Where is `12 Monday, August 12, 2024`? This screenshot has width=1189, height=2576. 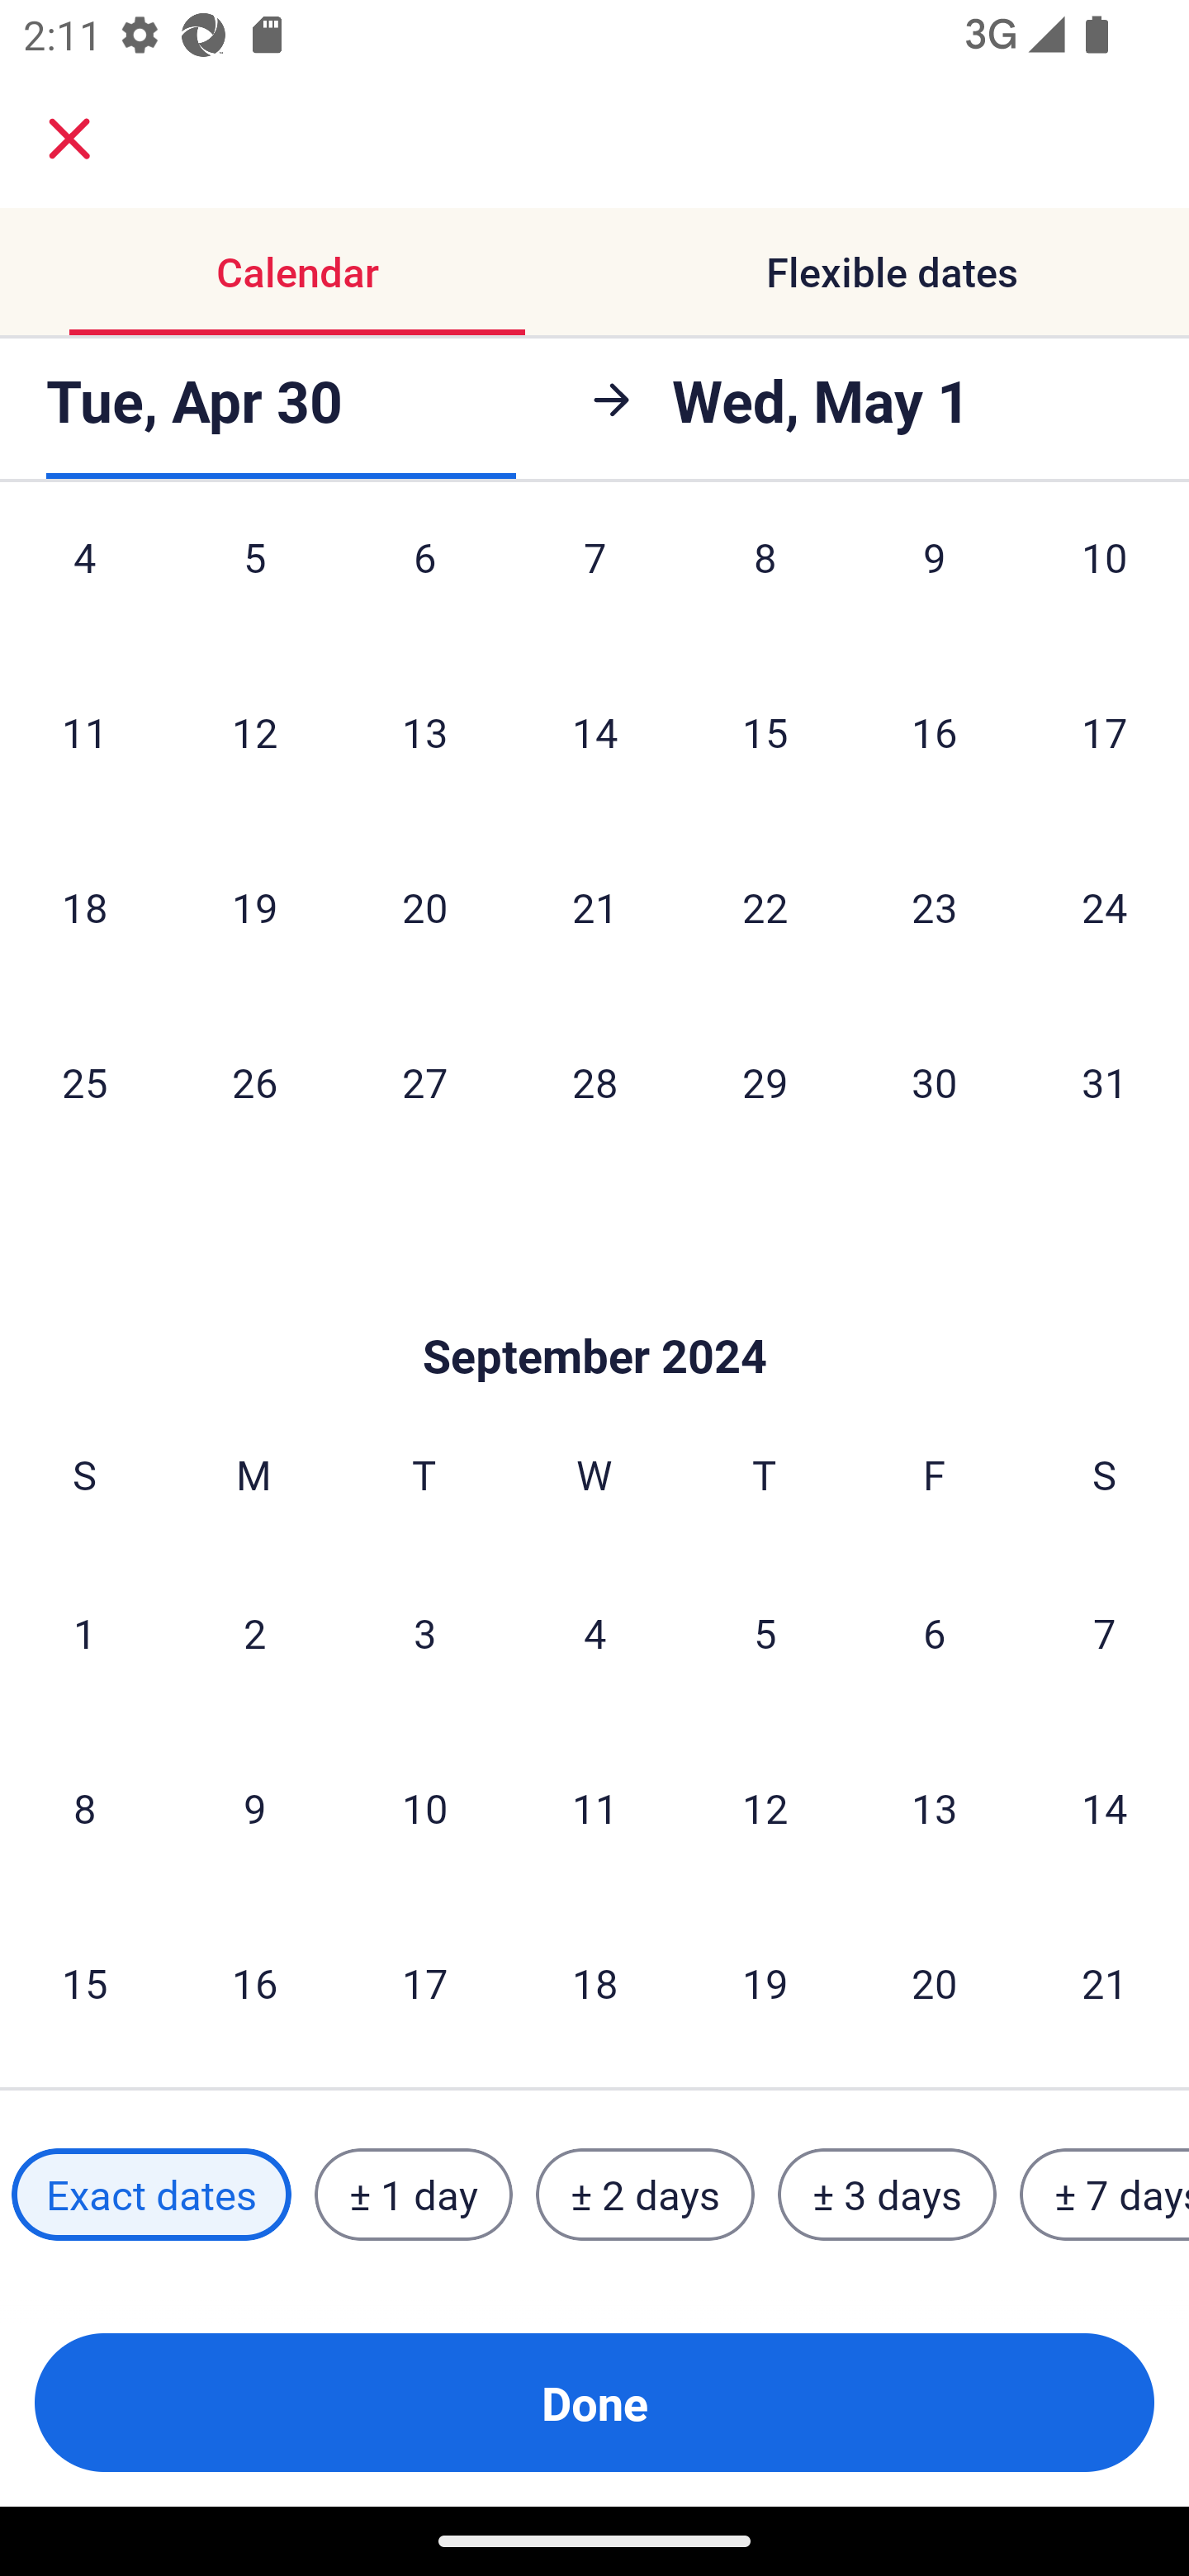
12 Monday, August 12, 2024 is located at coordinates (254, 732).